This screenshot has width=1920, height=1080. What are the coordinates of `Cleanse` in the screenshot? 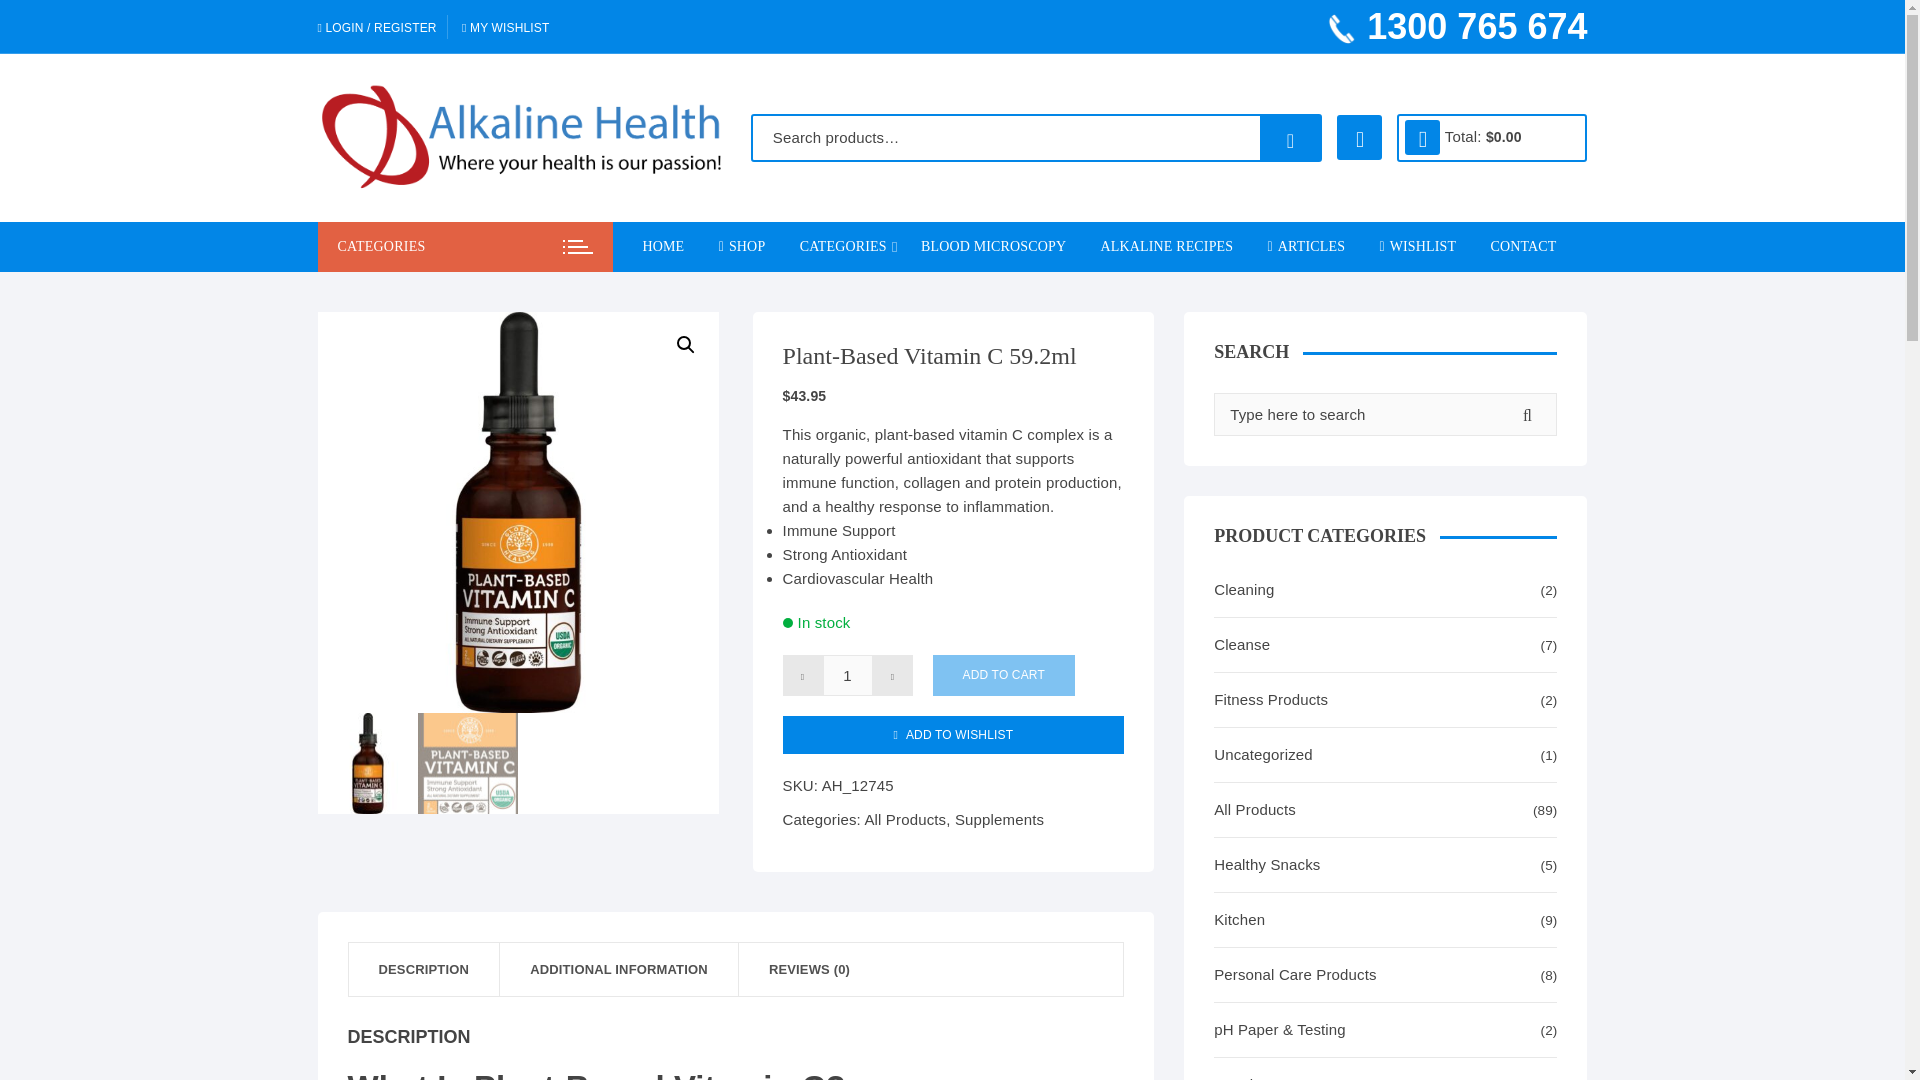 It's located at (910, 344).